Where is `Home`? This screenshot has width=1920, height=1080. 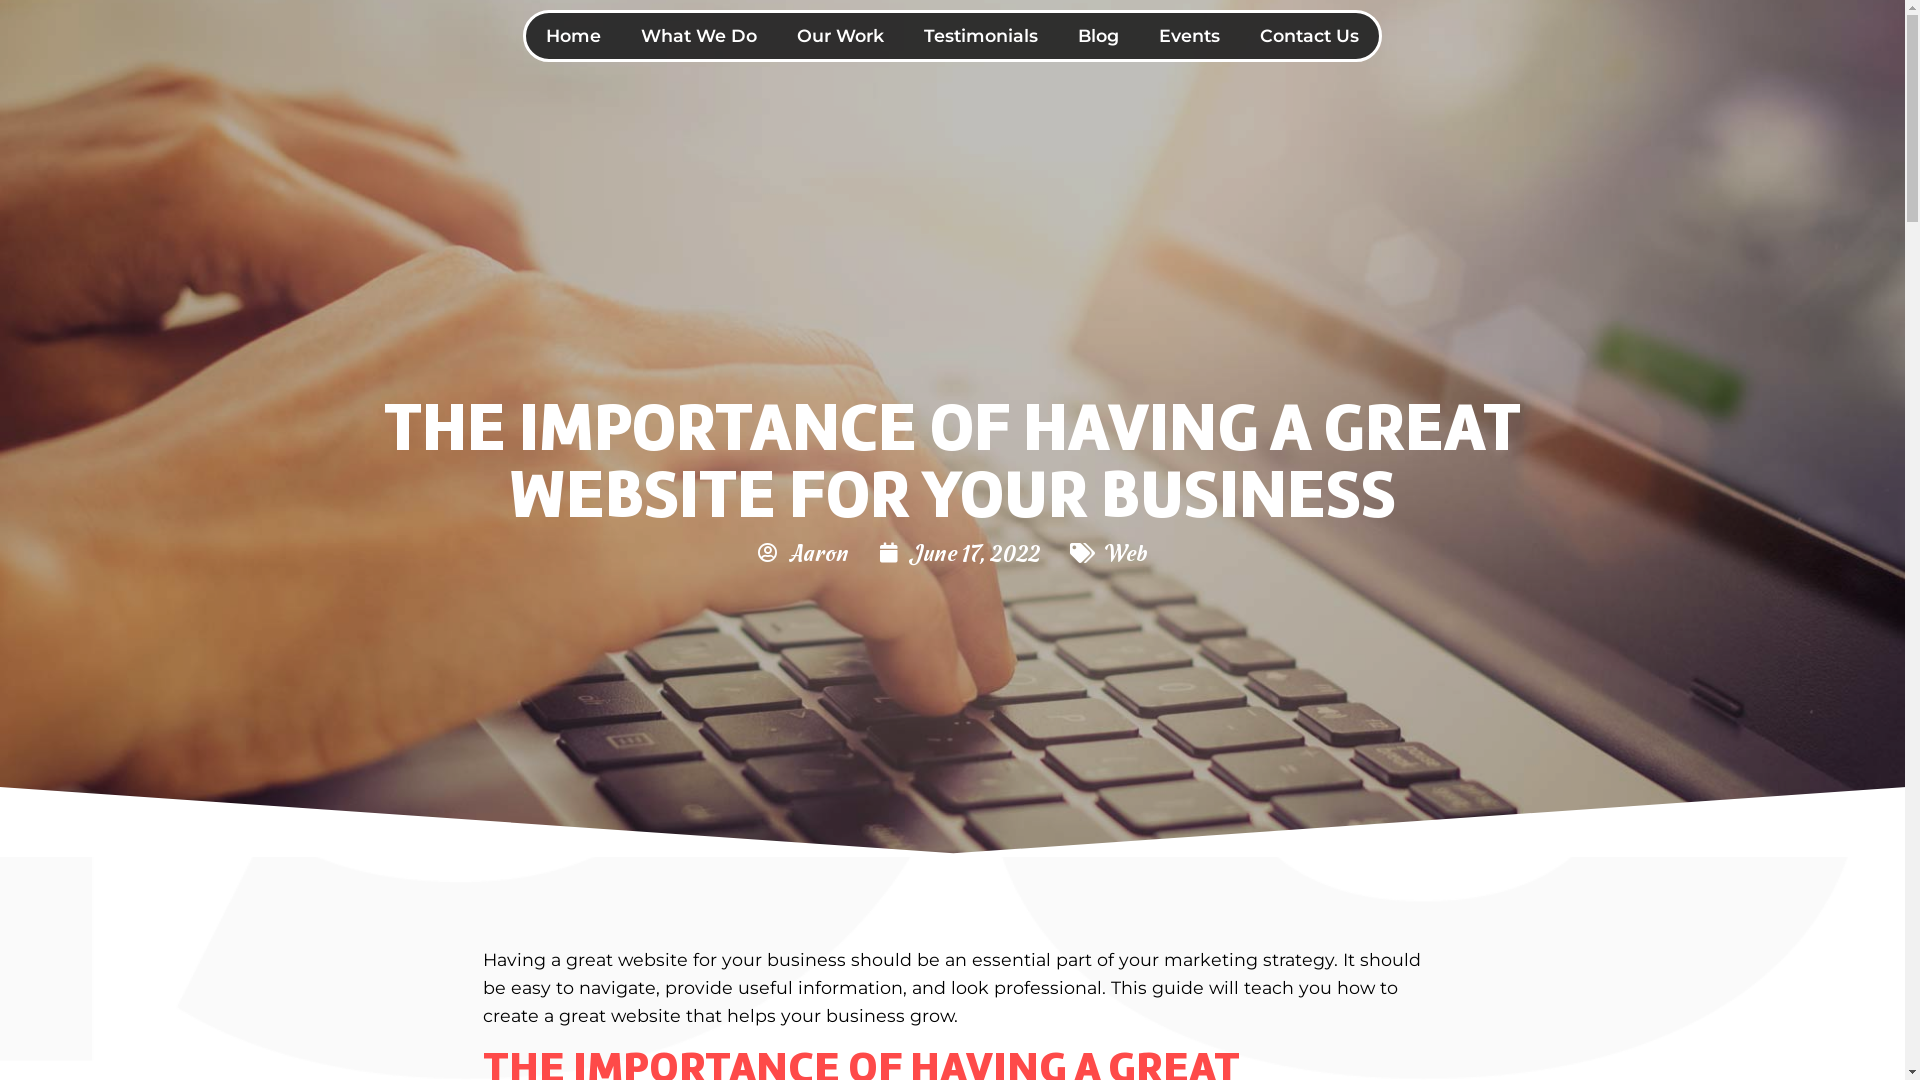 Home is located at coordinates (574, 36).